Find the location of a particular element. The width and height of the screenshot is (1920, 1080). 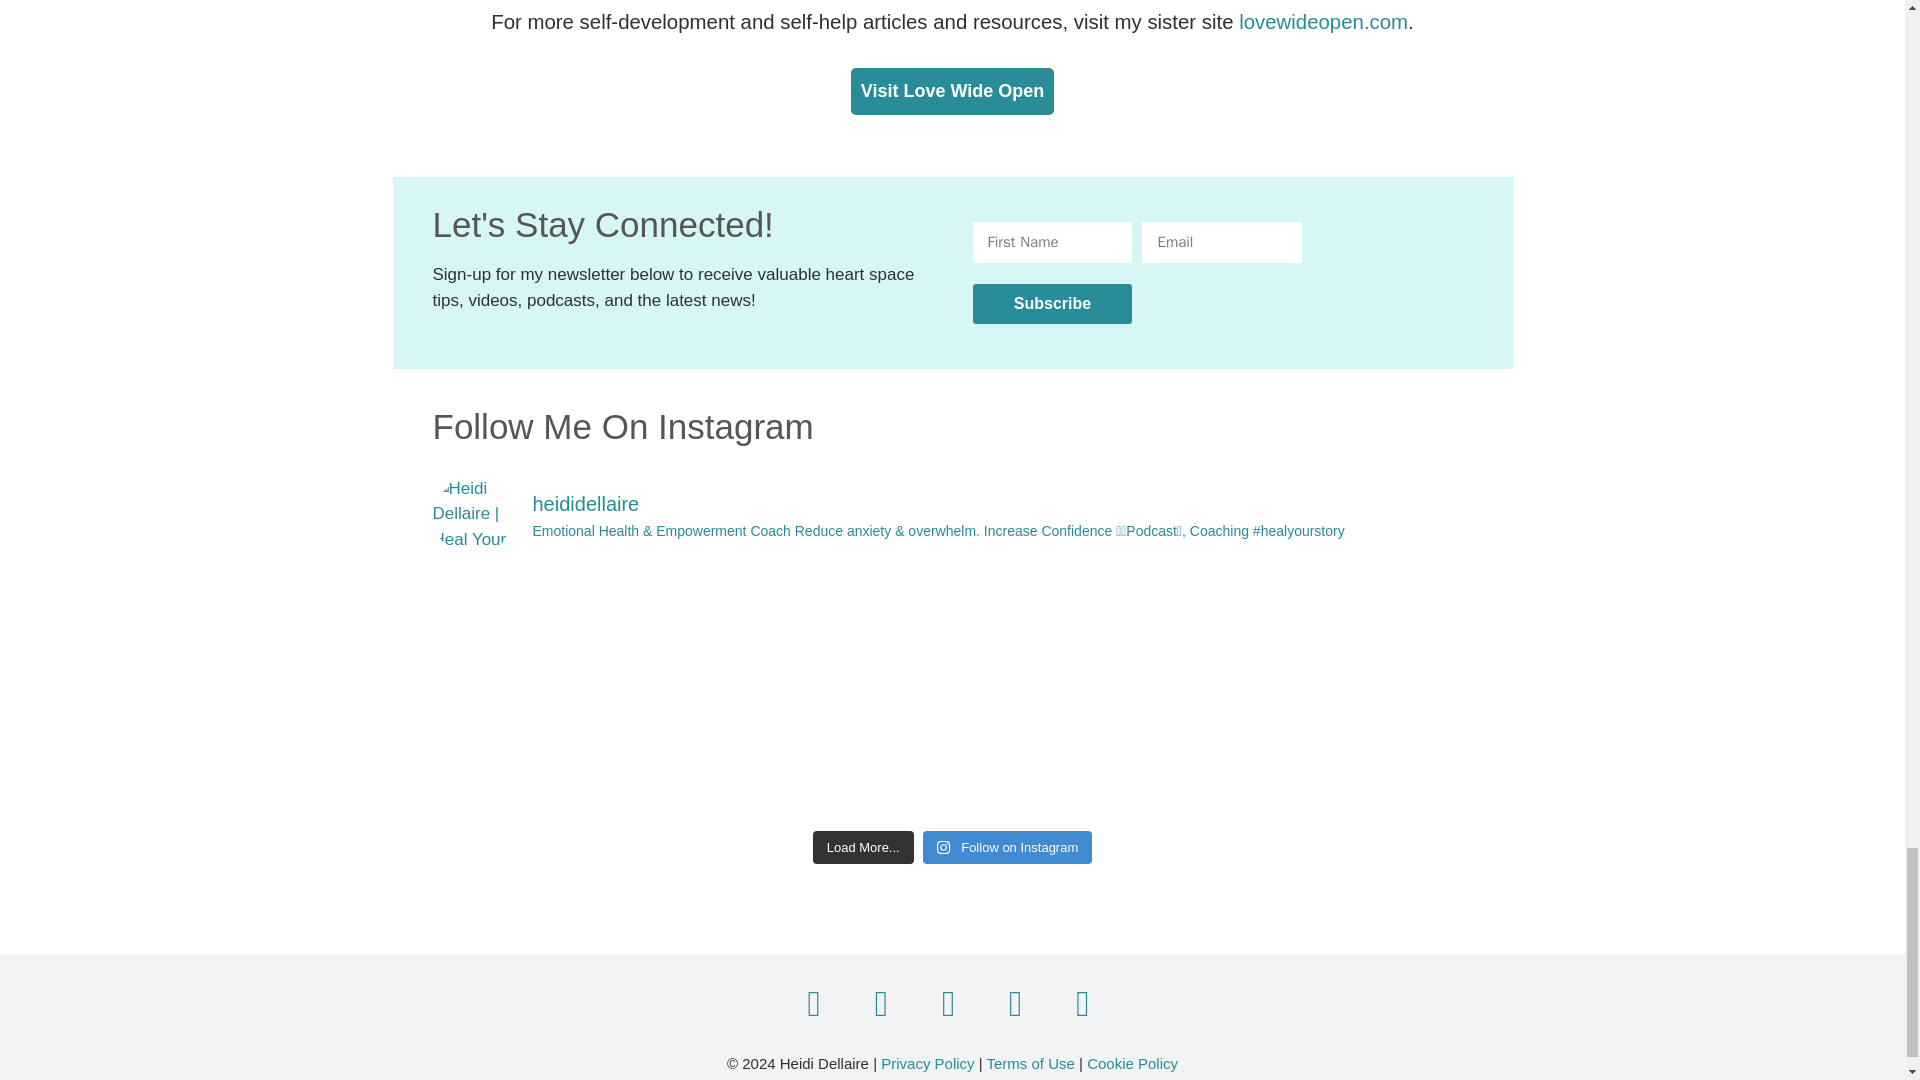

Pinterest is located at coordinates (1015, 1004).